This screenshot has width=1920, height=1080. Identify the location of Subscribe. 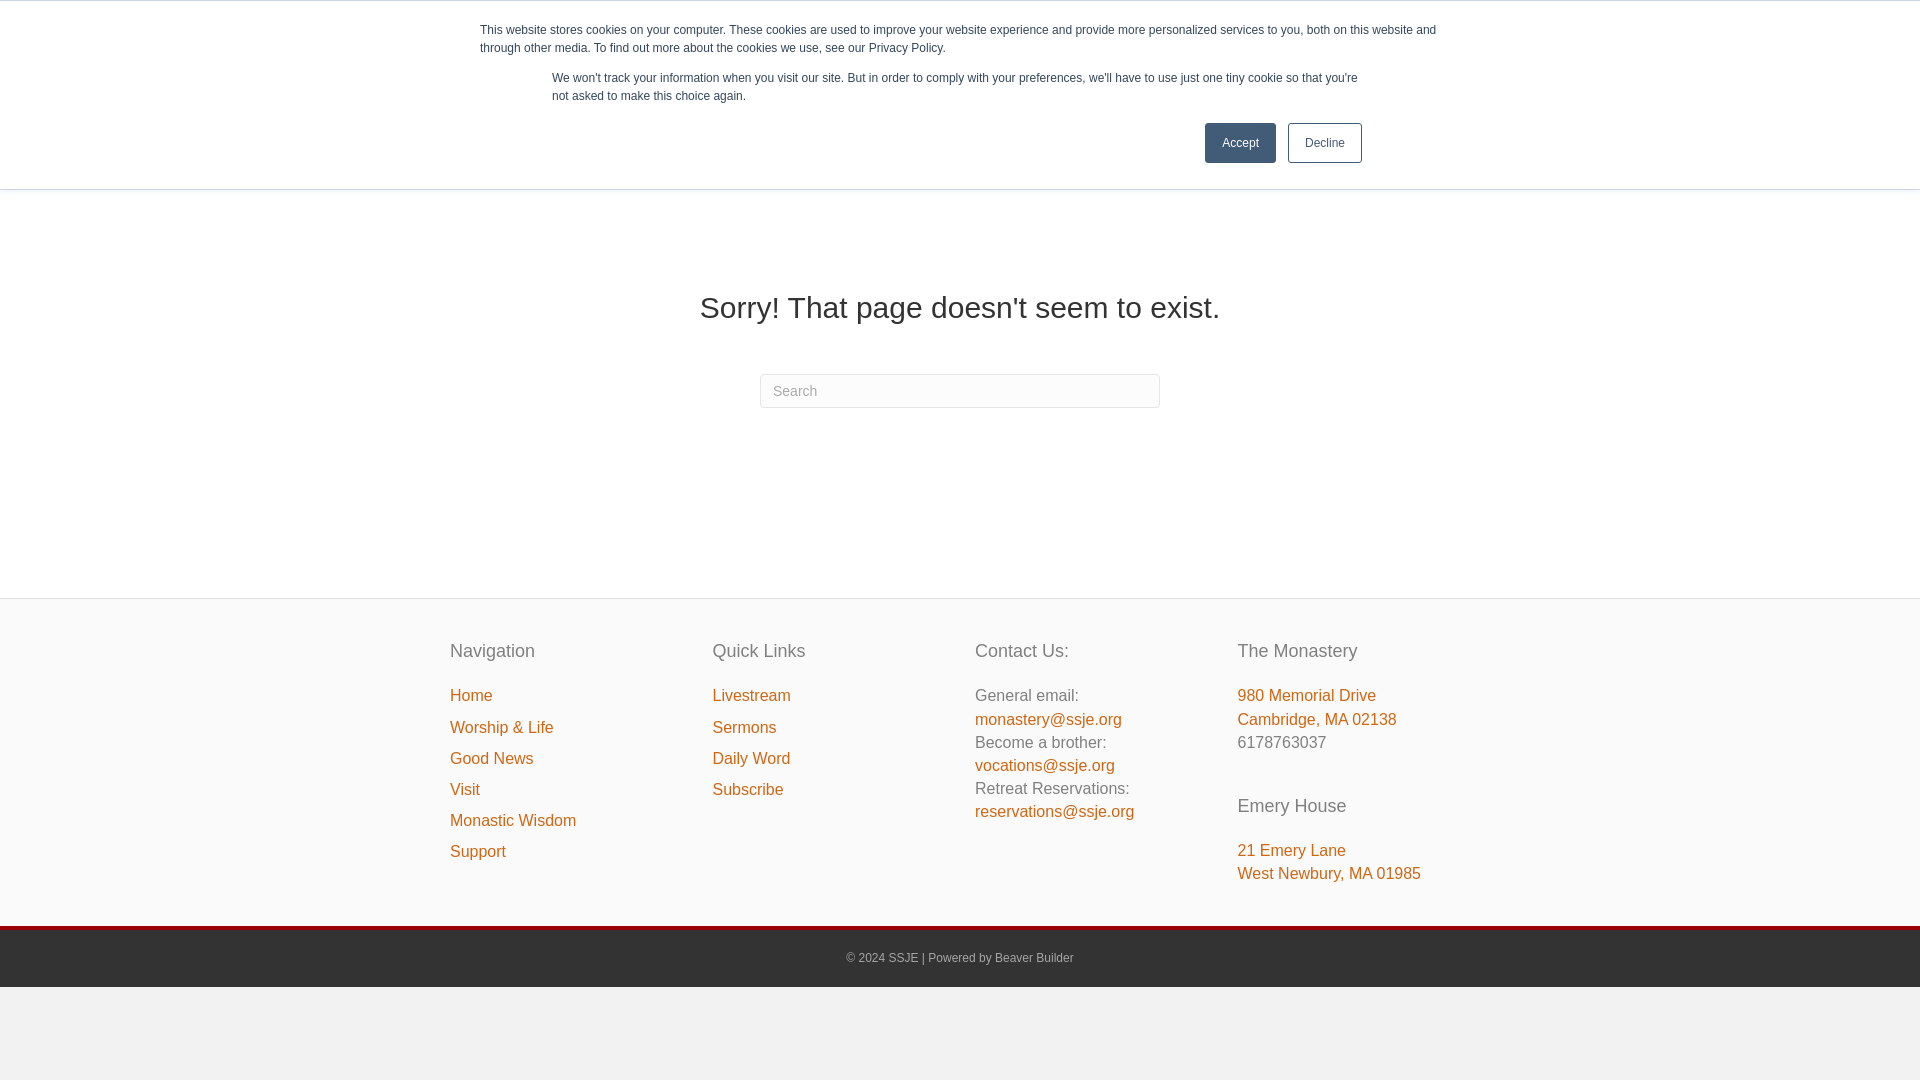
(1444, 17).